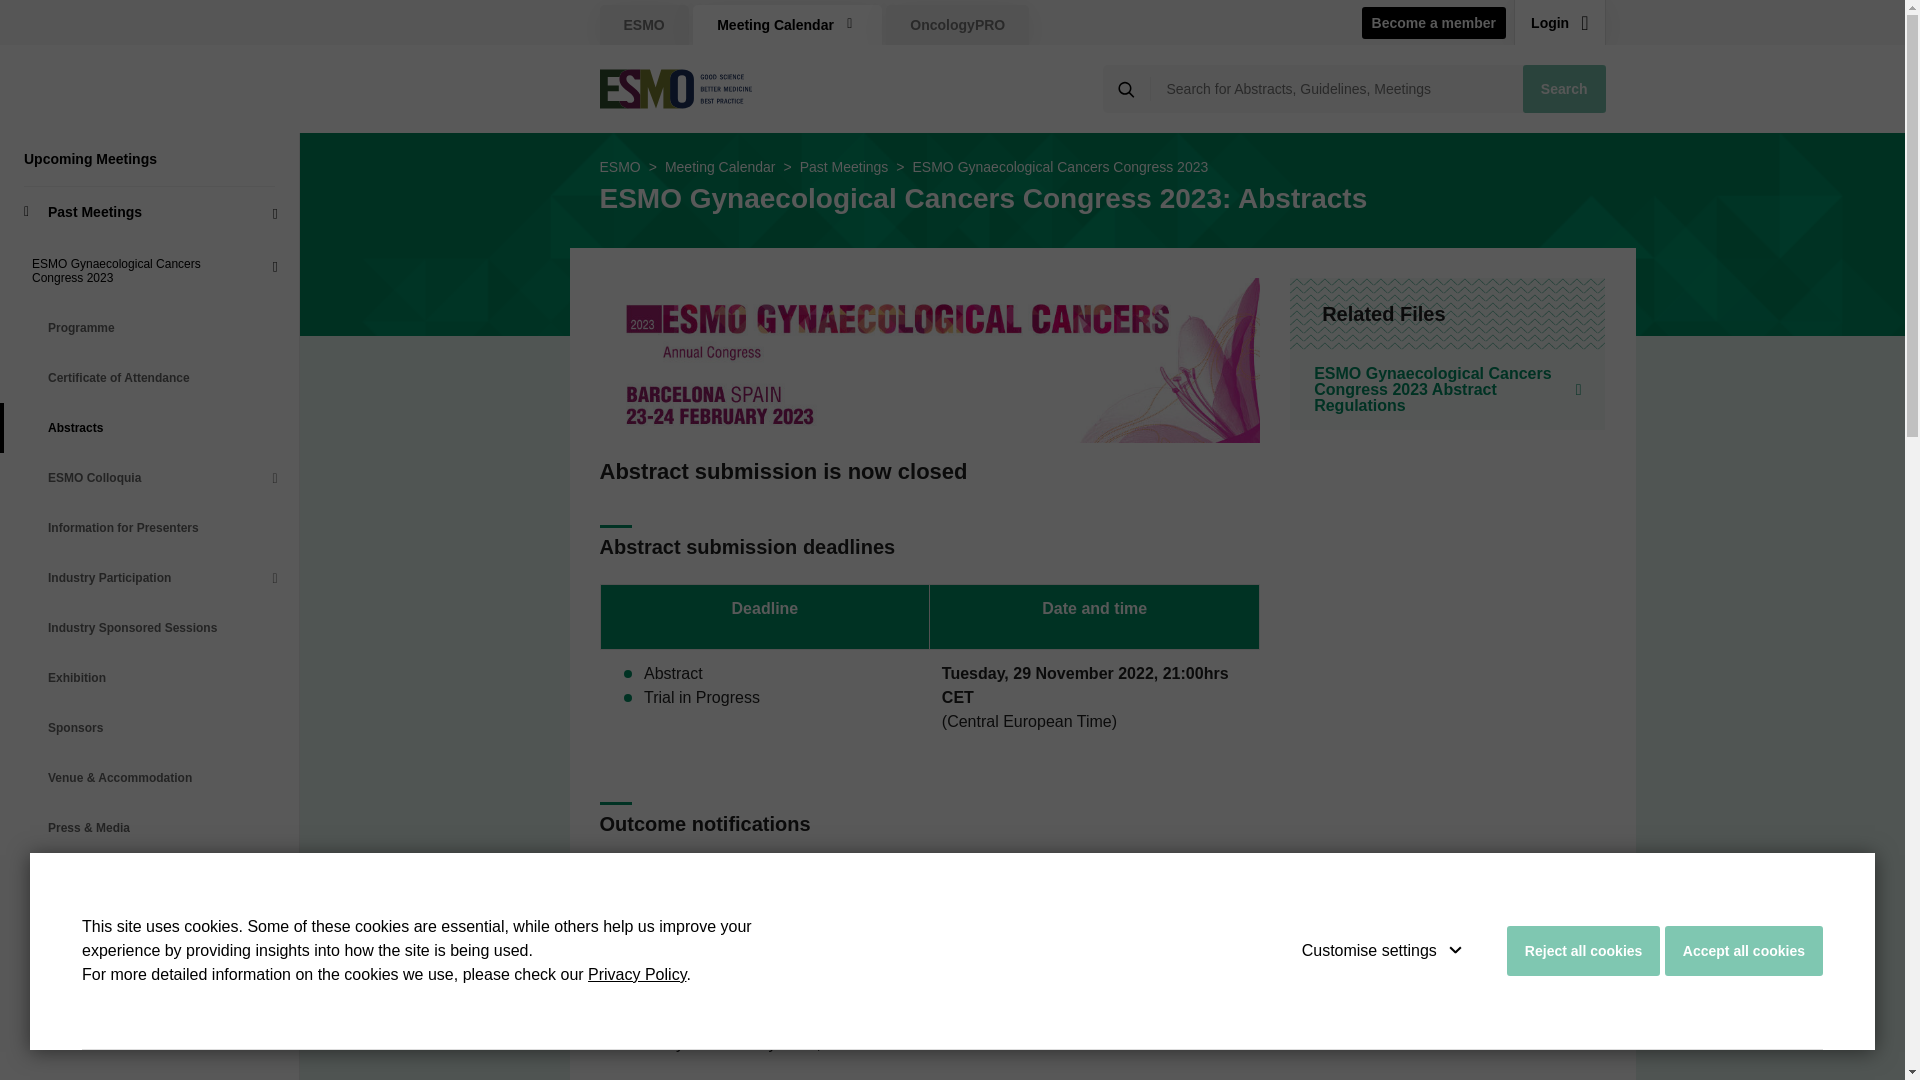 This screenshot has height=1080, width=1920. What do you see at coordinates (150, 328) in the screenshot?
I see `Programme` at bounding box center [150, 328].